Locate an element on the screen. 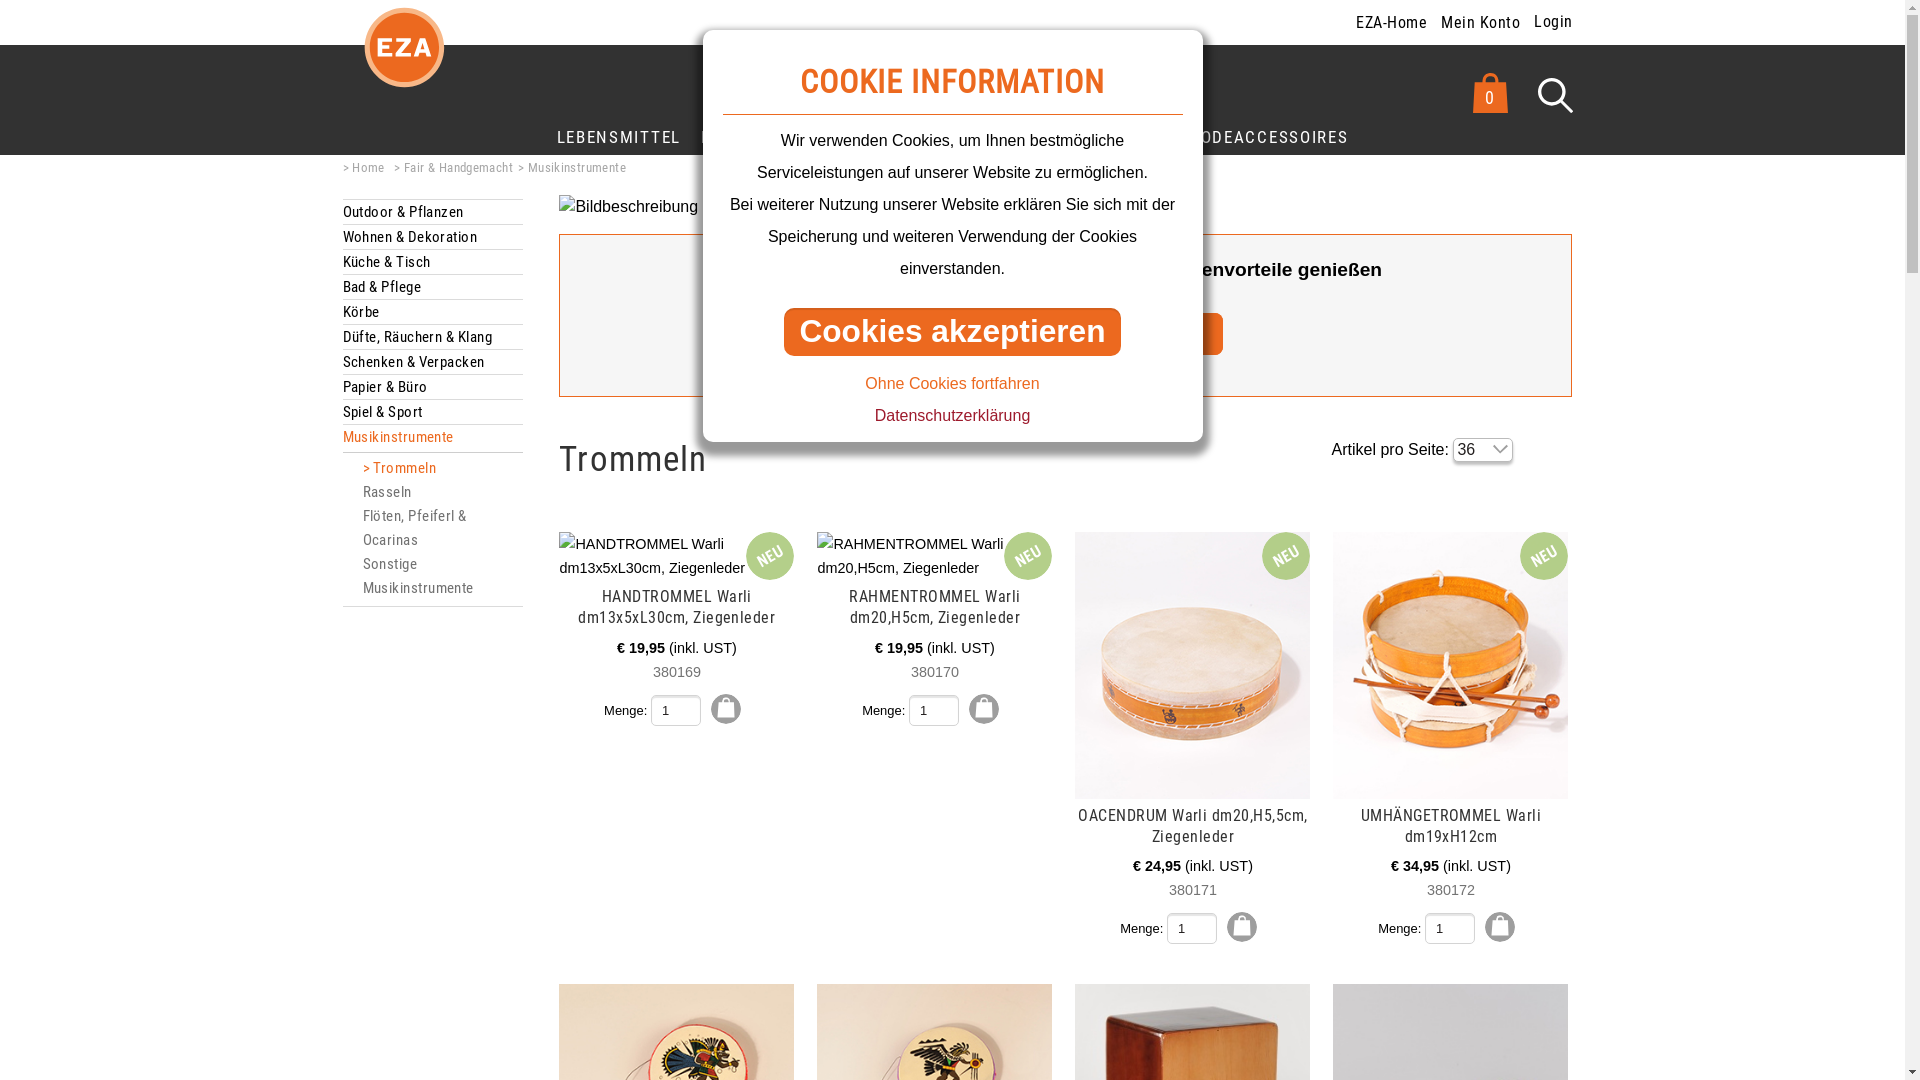 The height and width of the screenshot is (1080, 1920). mehr is located at coordinates (563, 668).